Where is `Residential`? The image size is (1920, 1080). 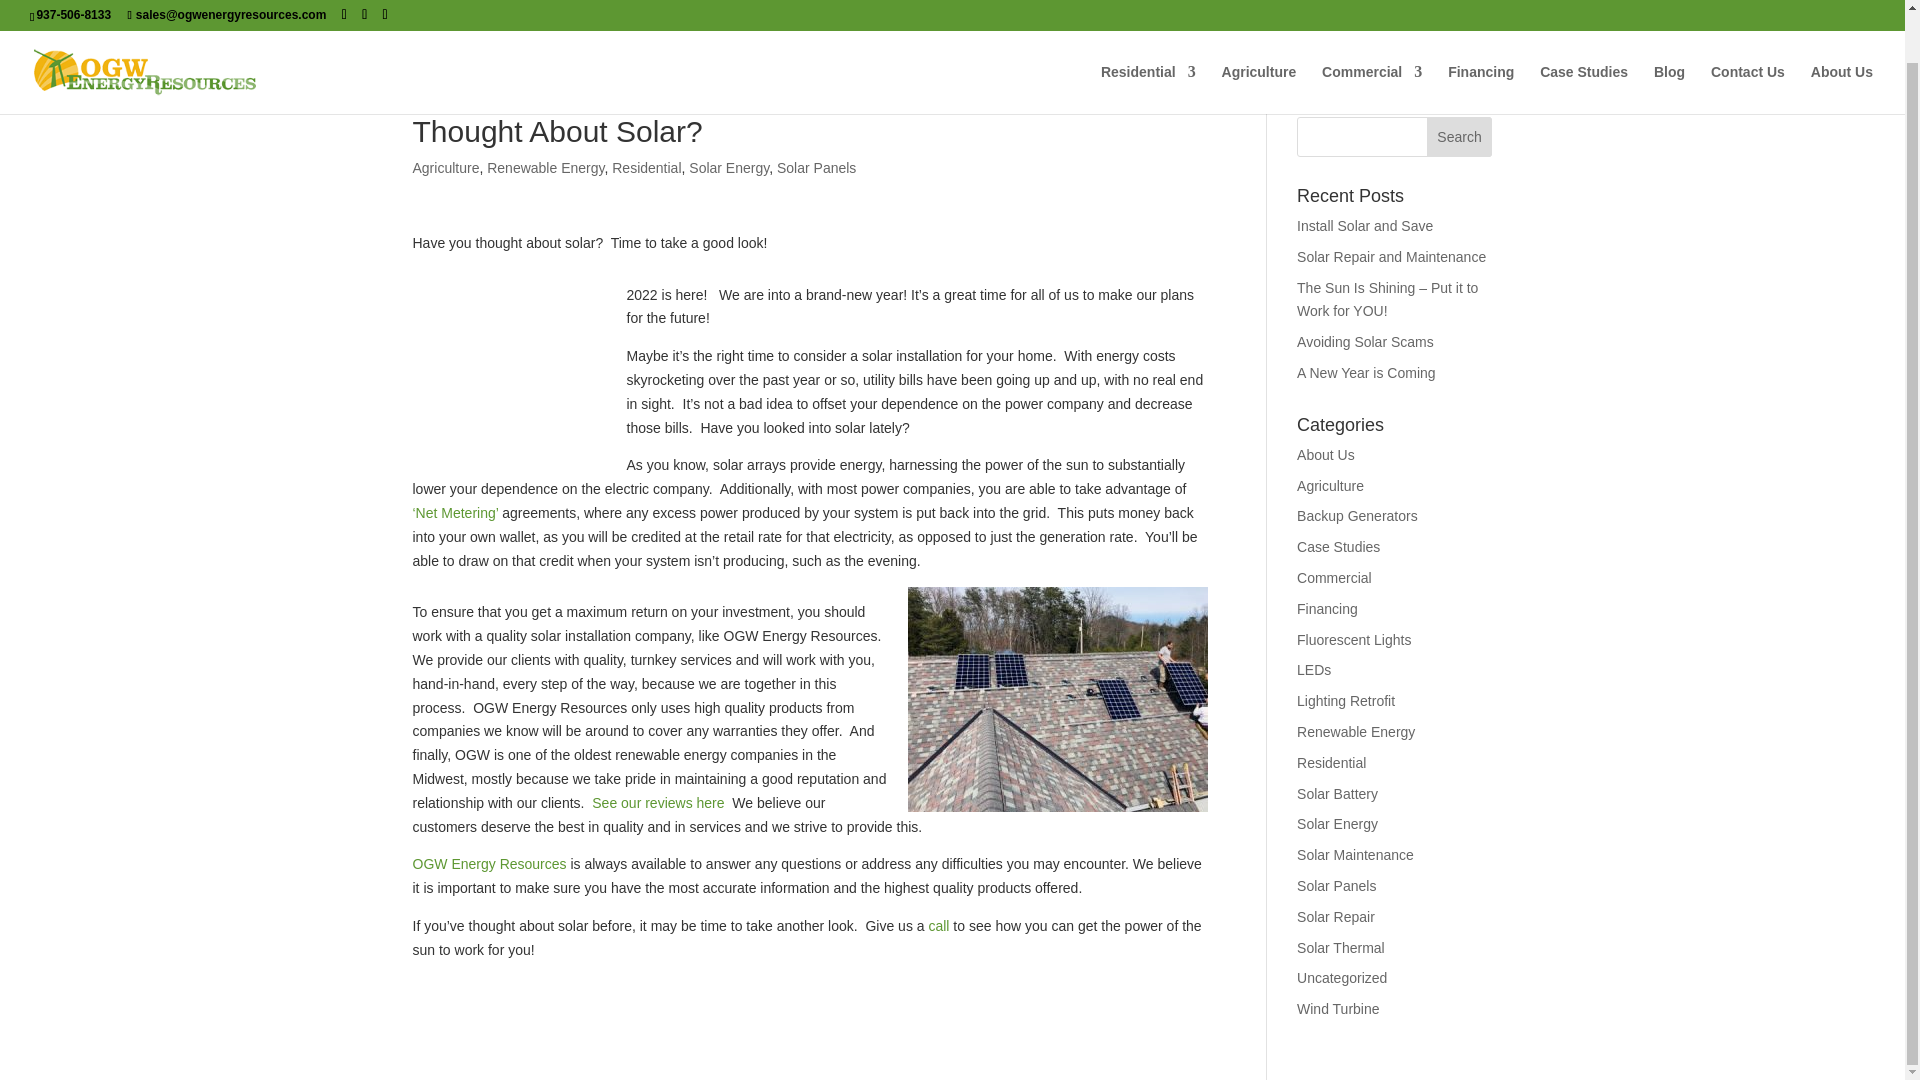
Residential is located at coordinates (646, 168).